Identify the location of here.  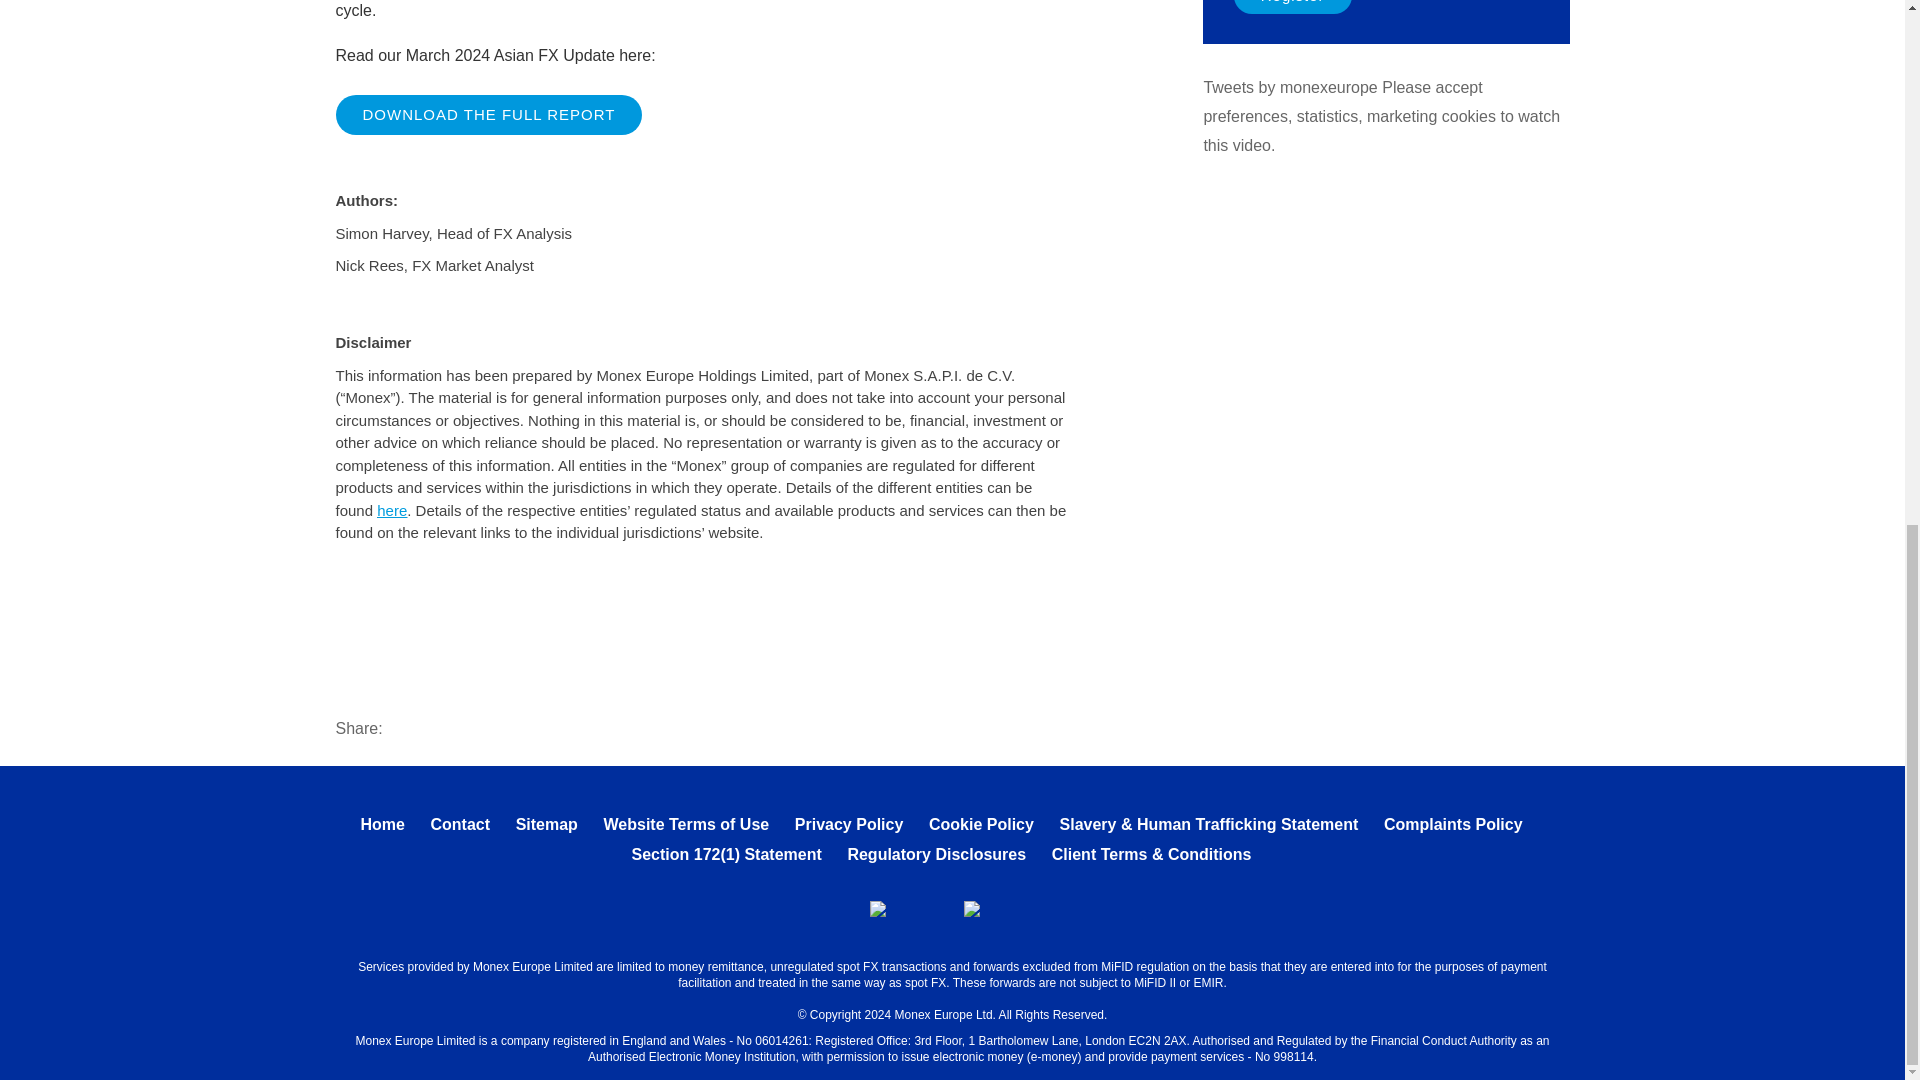
(392, 510).